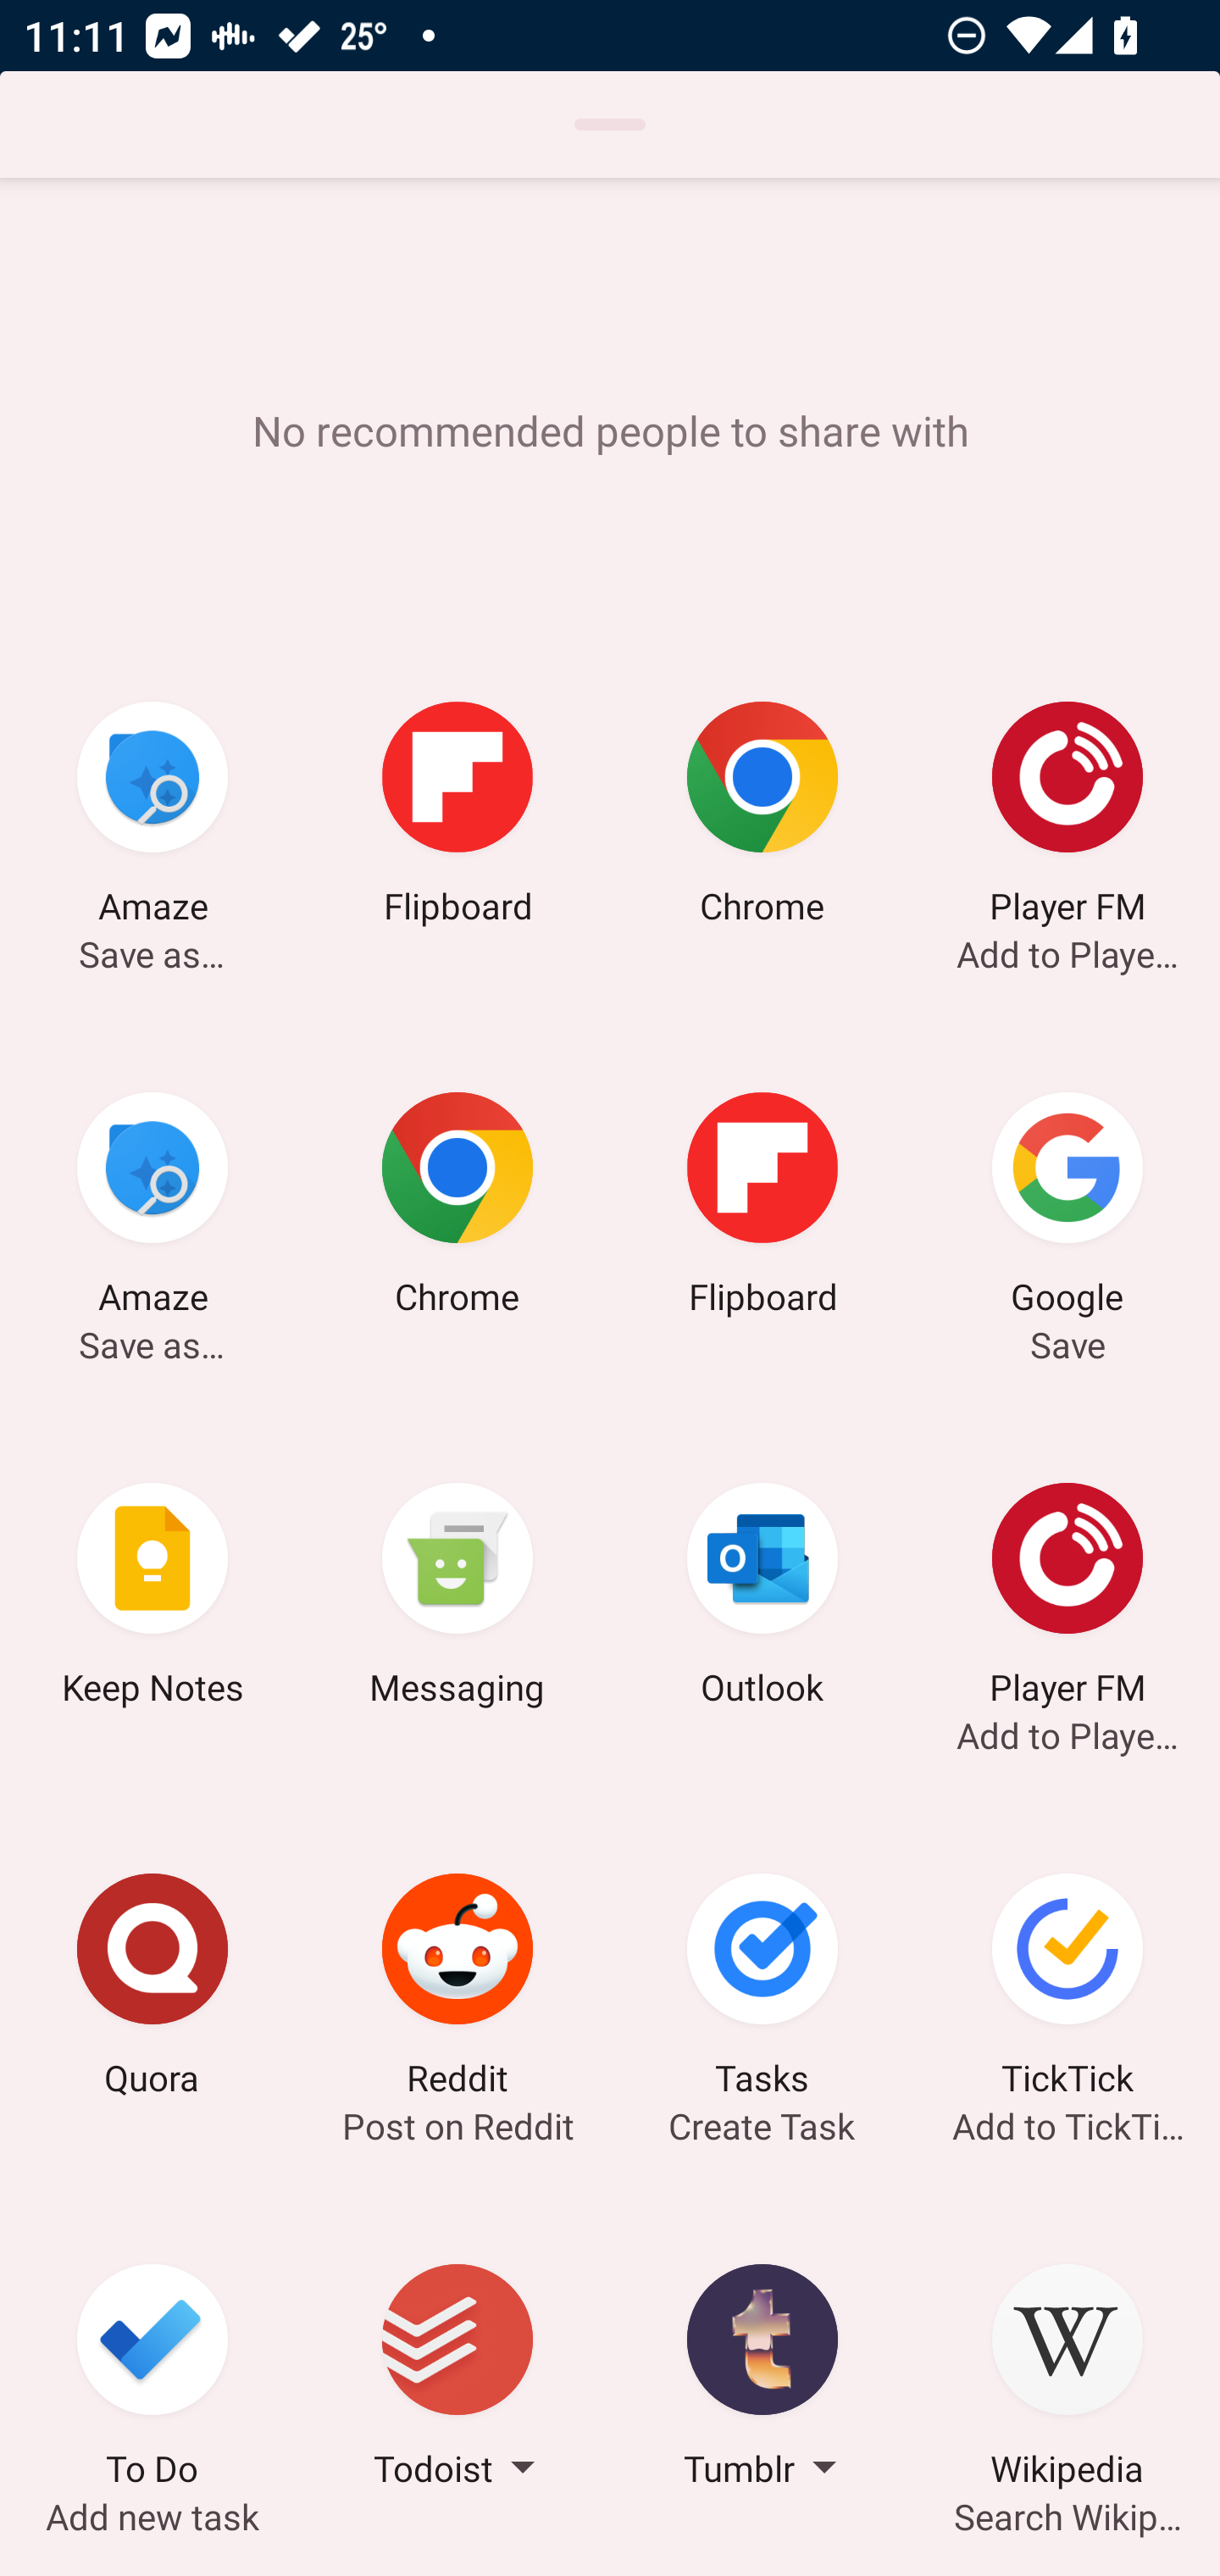  Describe the element at coordinates (1067, 817) in the screenshot. I see `Player FM Add to Player FM` at that location.